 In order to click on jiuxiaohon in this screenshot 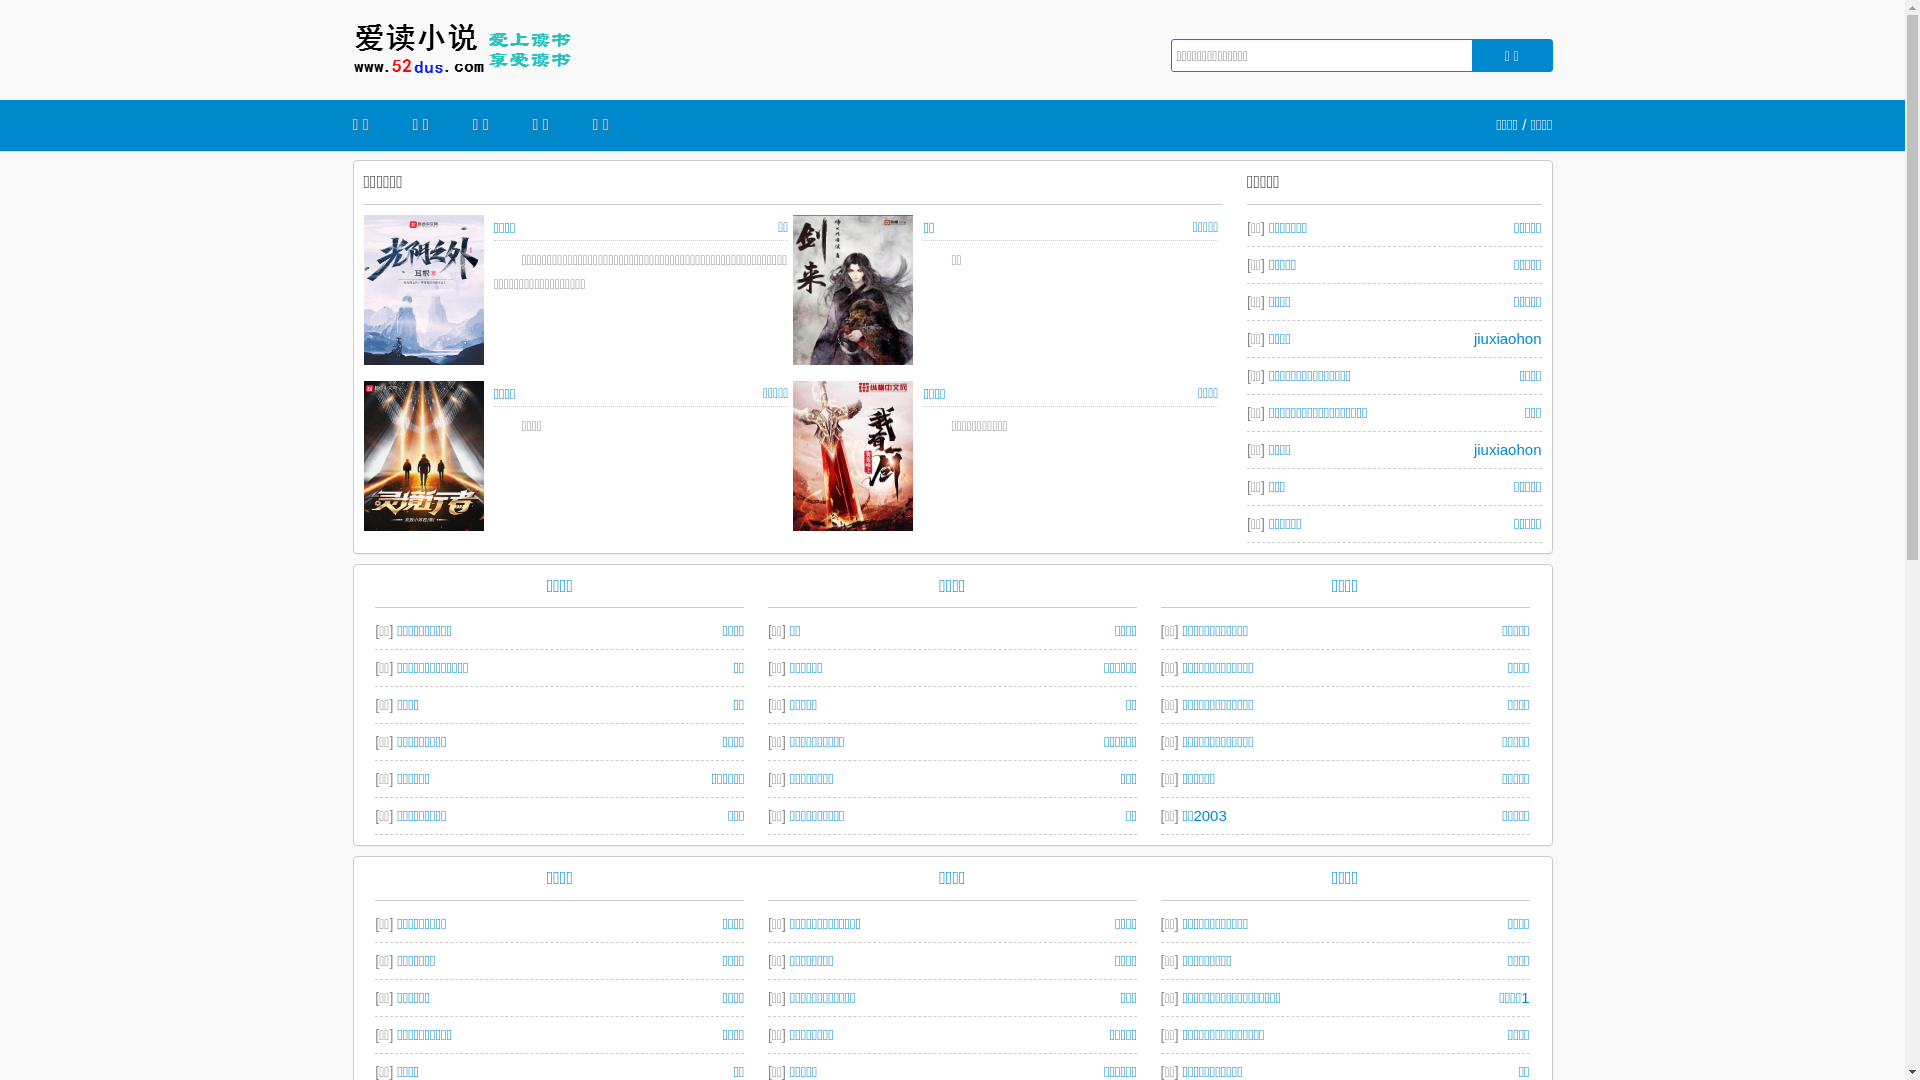, I will do `click(1508, 338)`.